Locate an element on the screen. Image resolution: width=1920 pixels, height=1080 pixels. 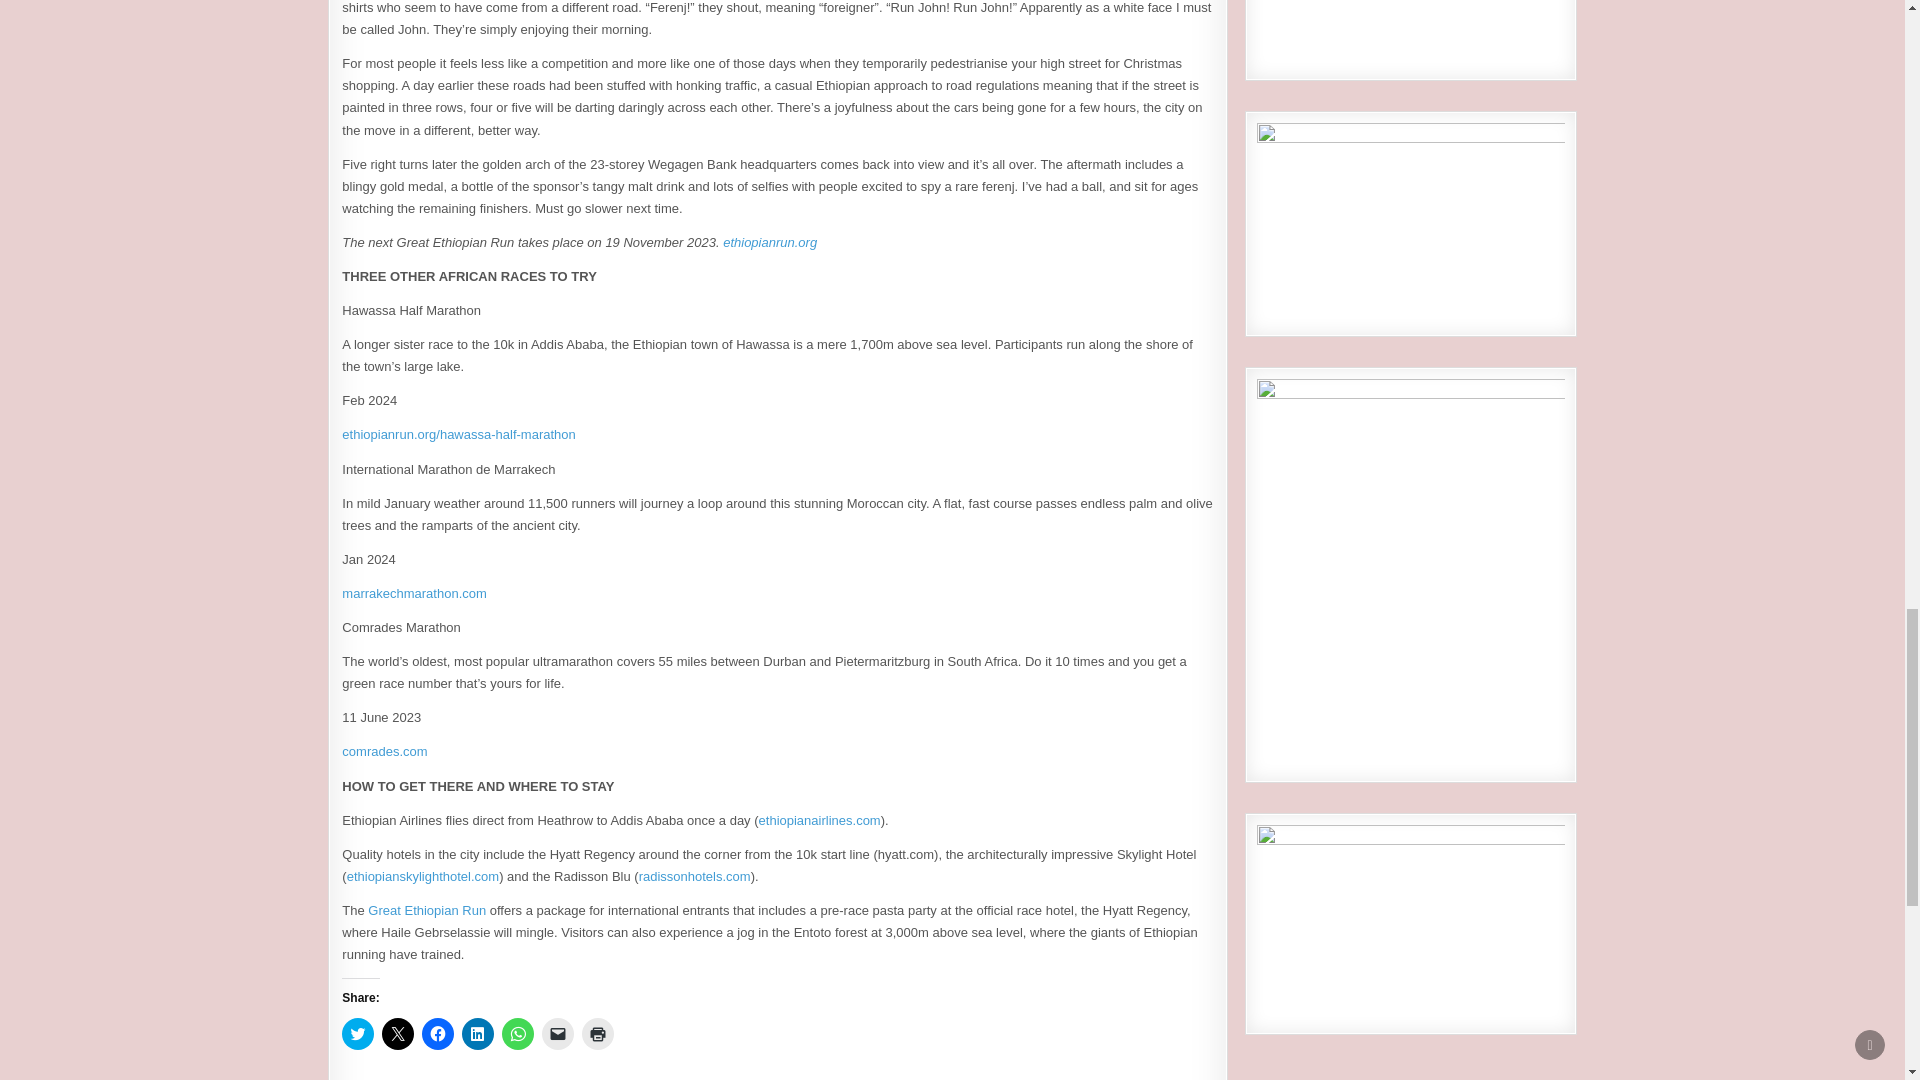
Click to email a link to a friend is located at coordinates (558, 1034).